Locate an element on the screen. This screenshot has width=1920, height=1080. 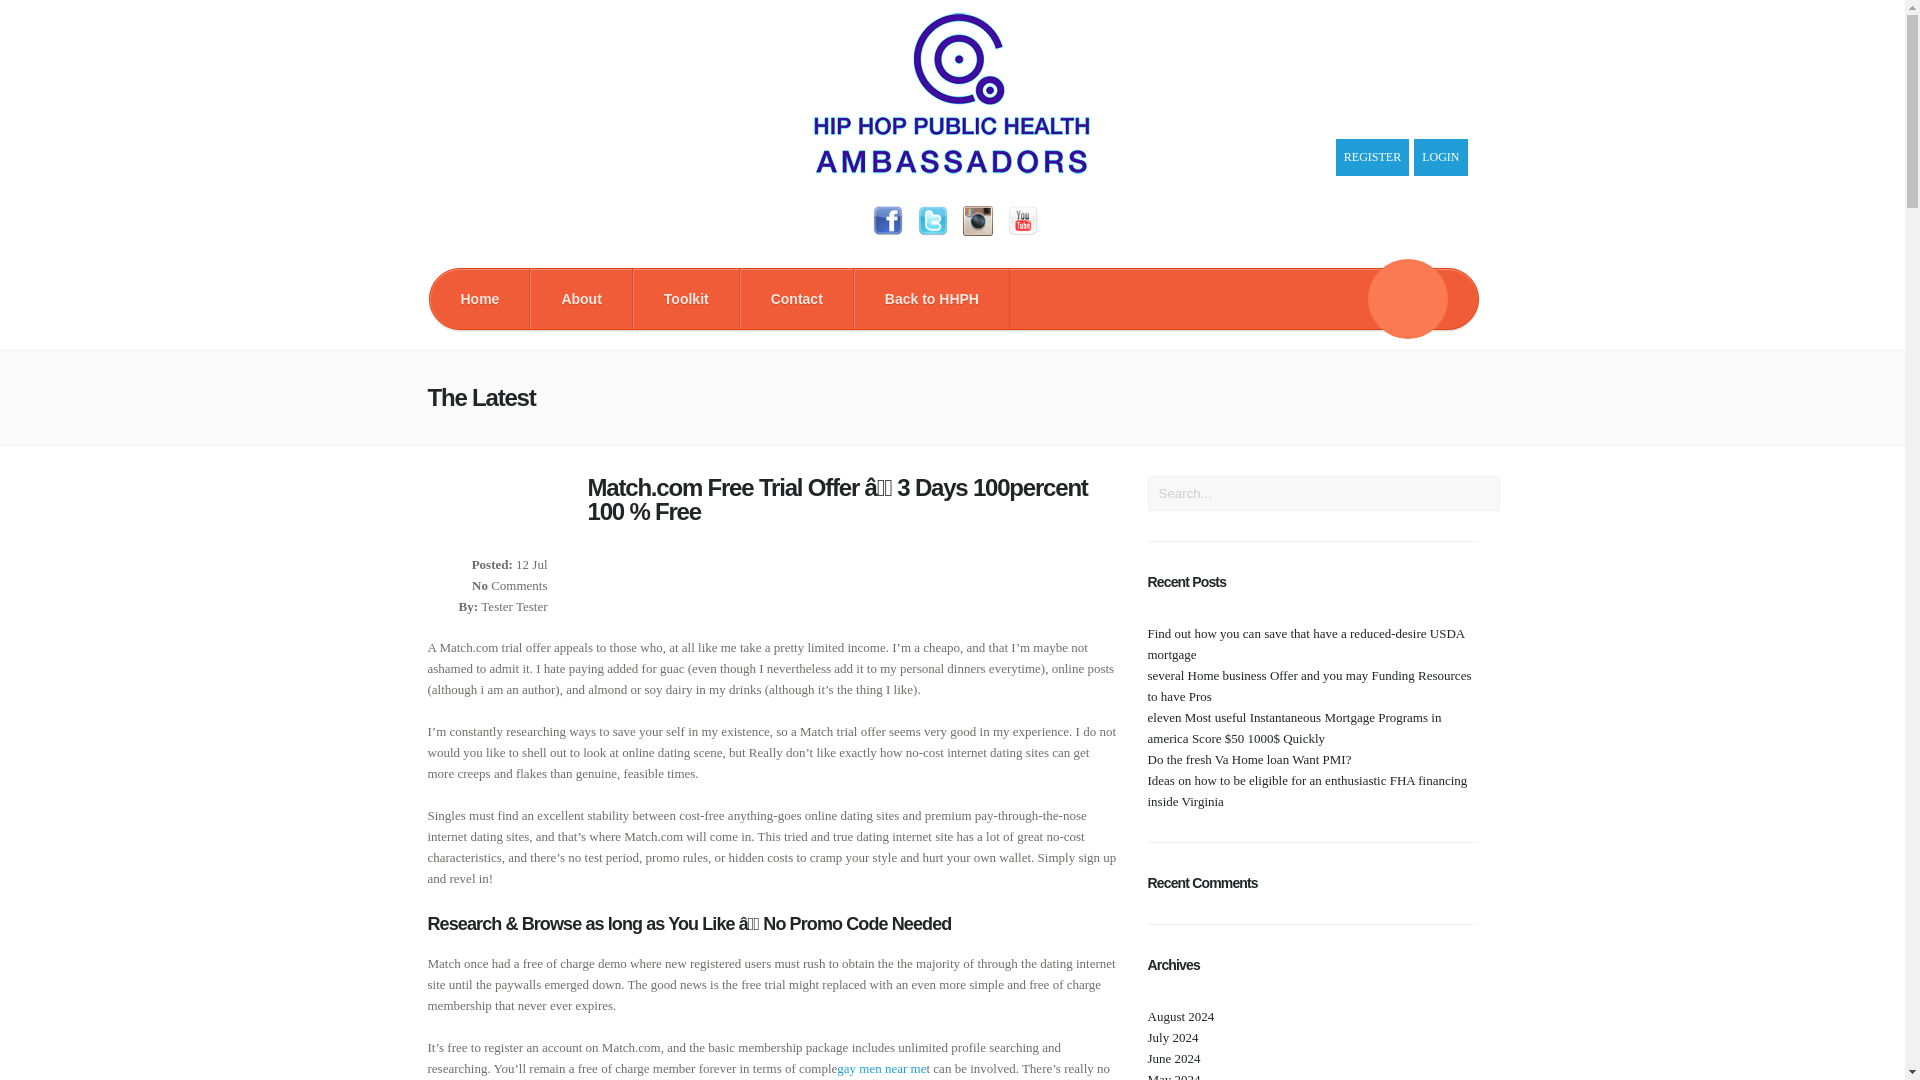
Home is located at coordinates (480, 298).